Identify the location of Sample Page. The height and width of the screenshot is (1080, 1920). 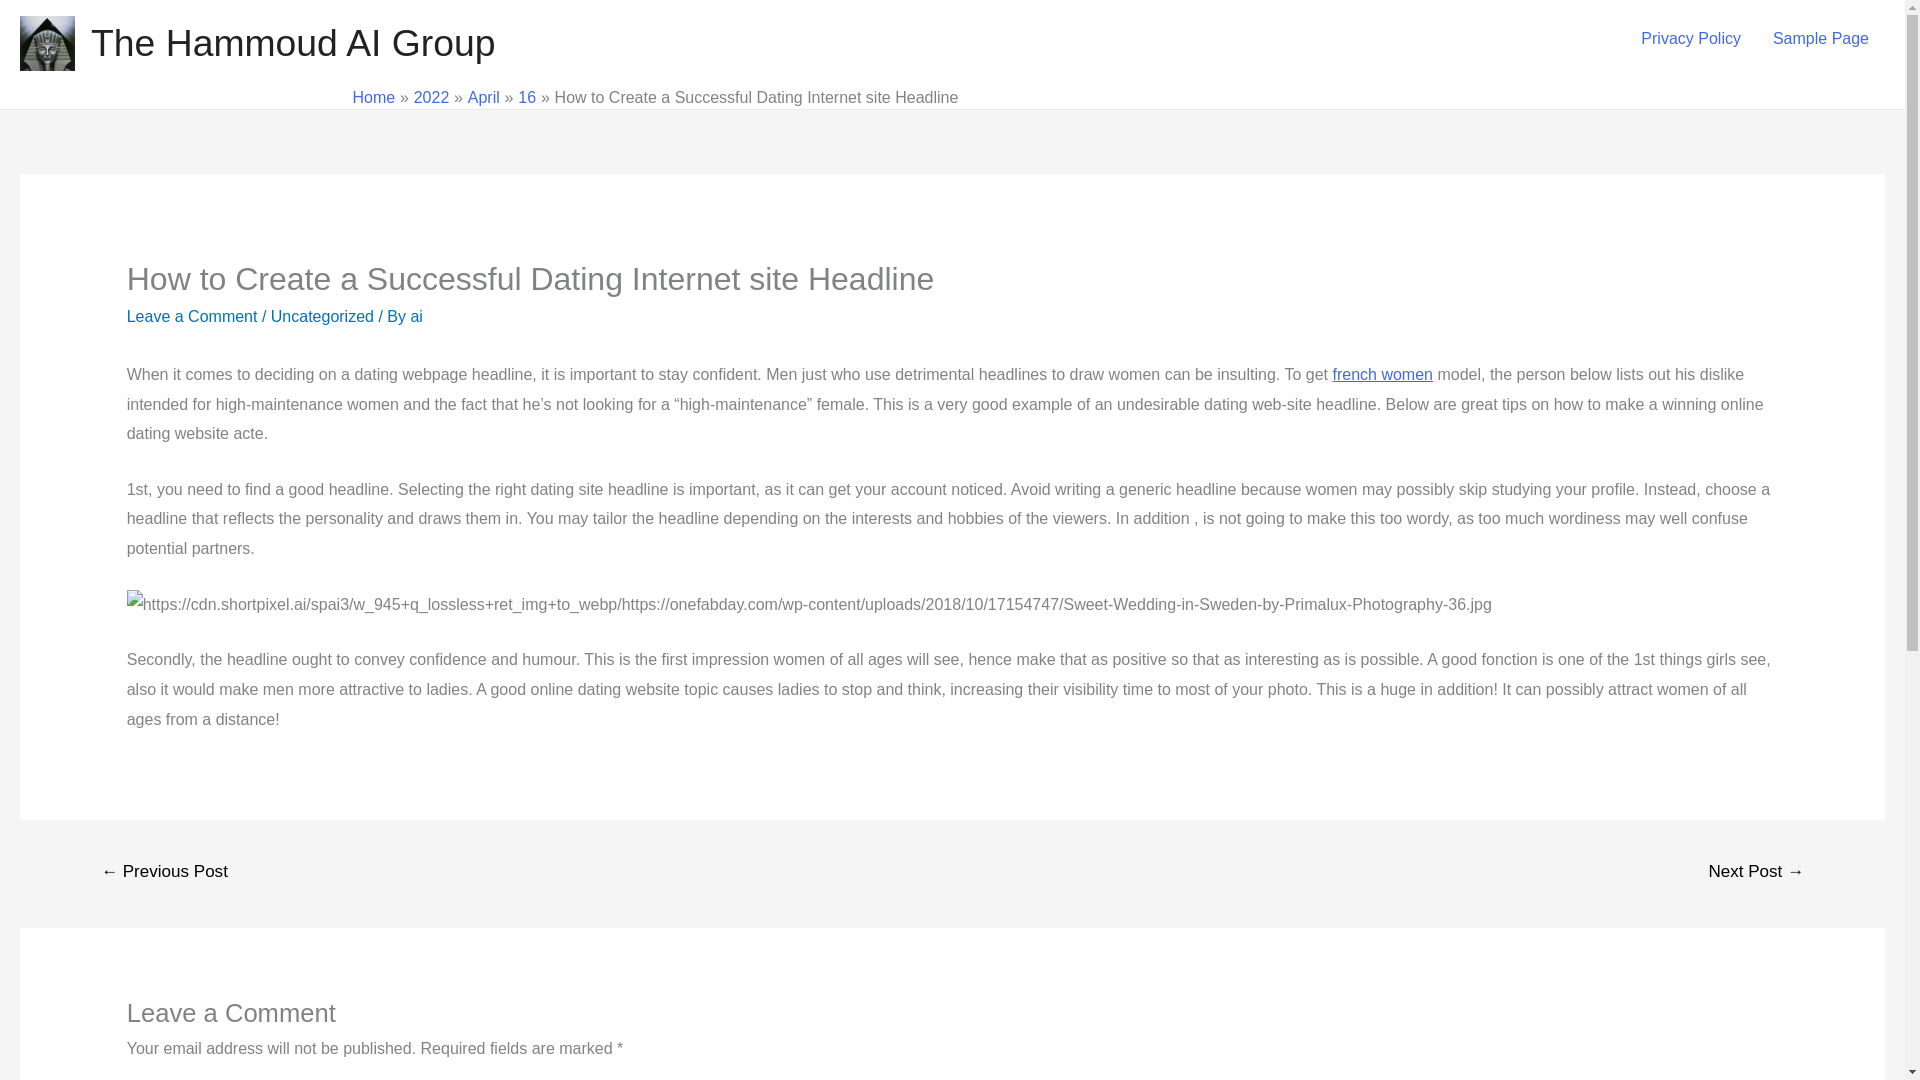
(1820, 39).